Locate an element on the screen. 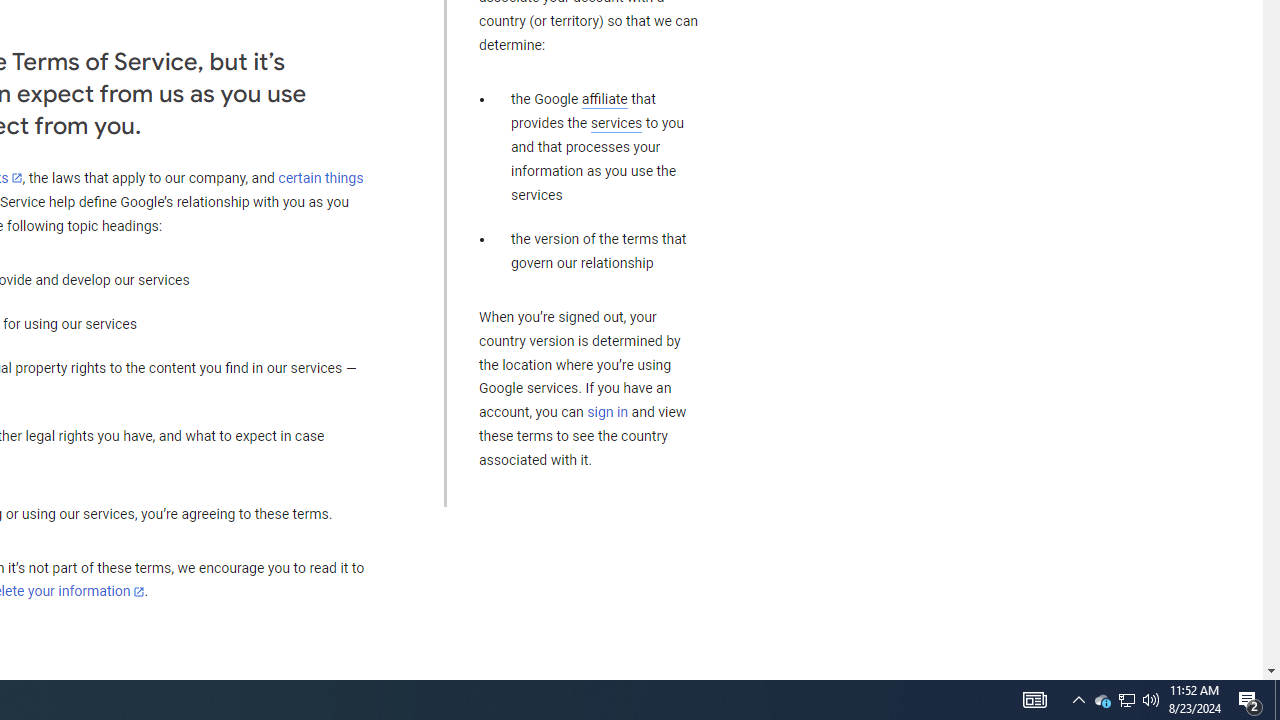  sign in is located at coordinates (608, 412).